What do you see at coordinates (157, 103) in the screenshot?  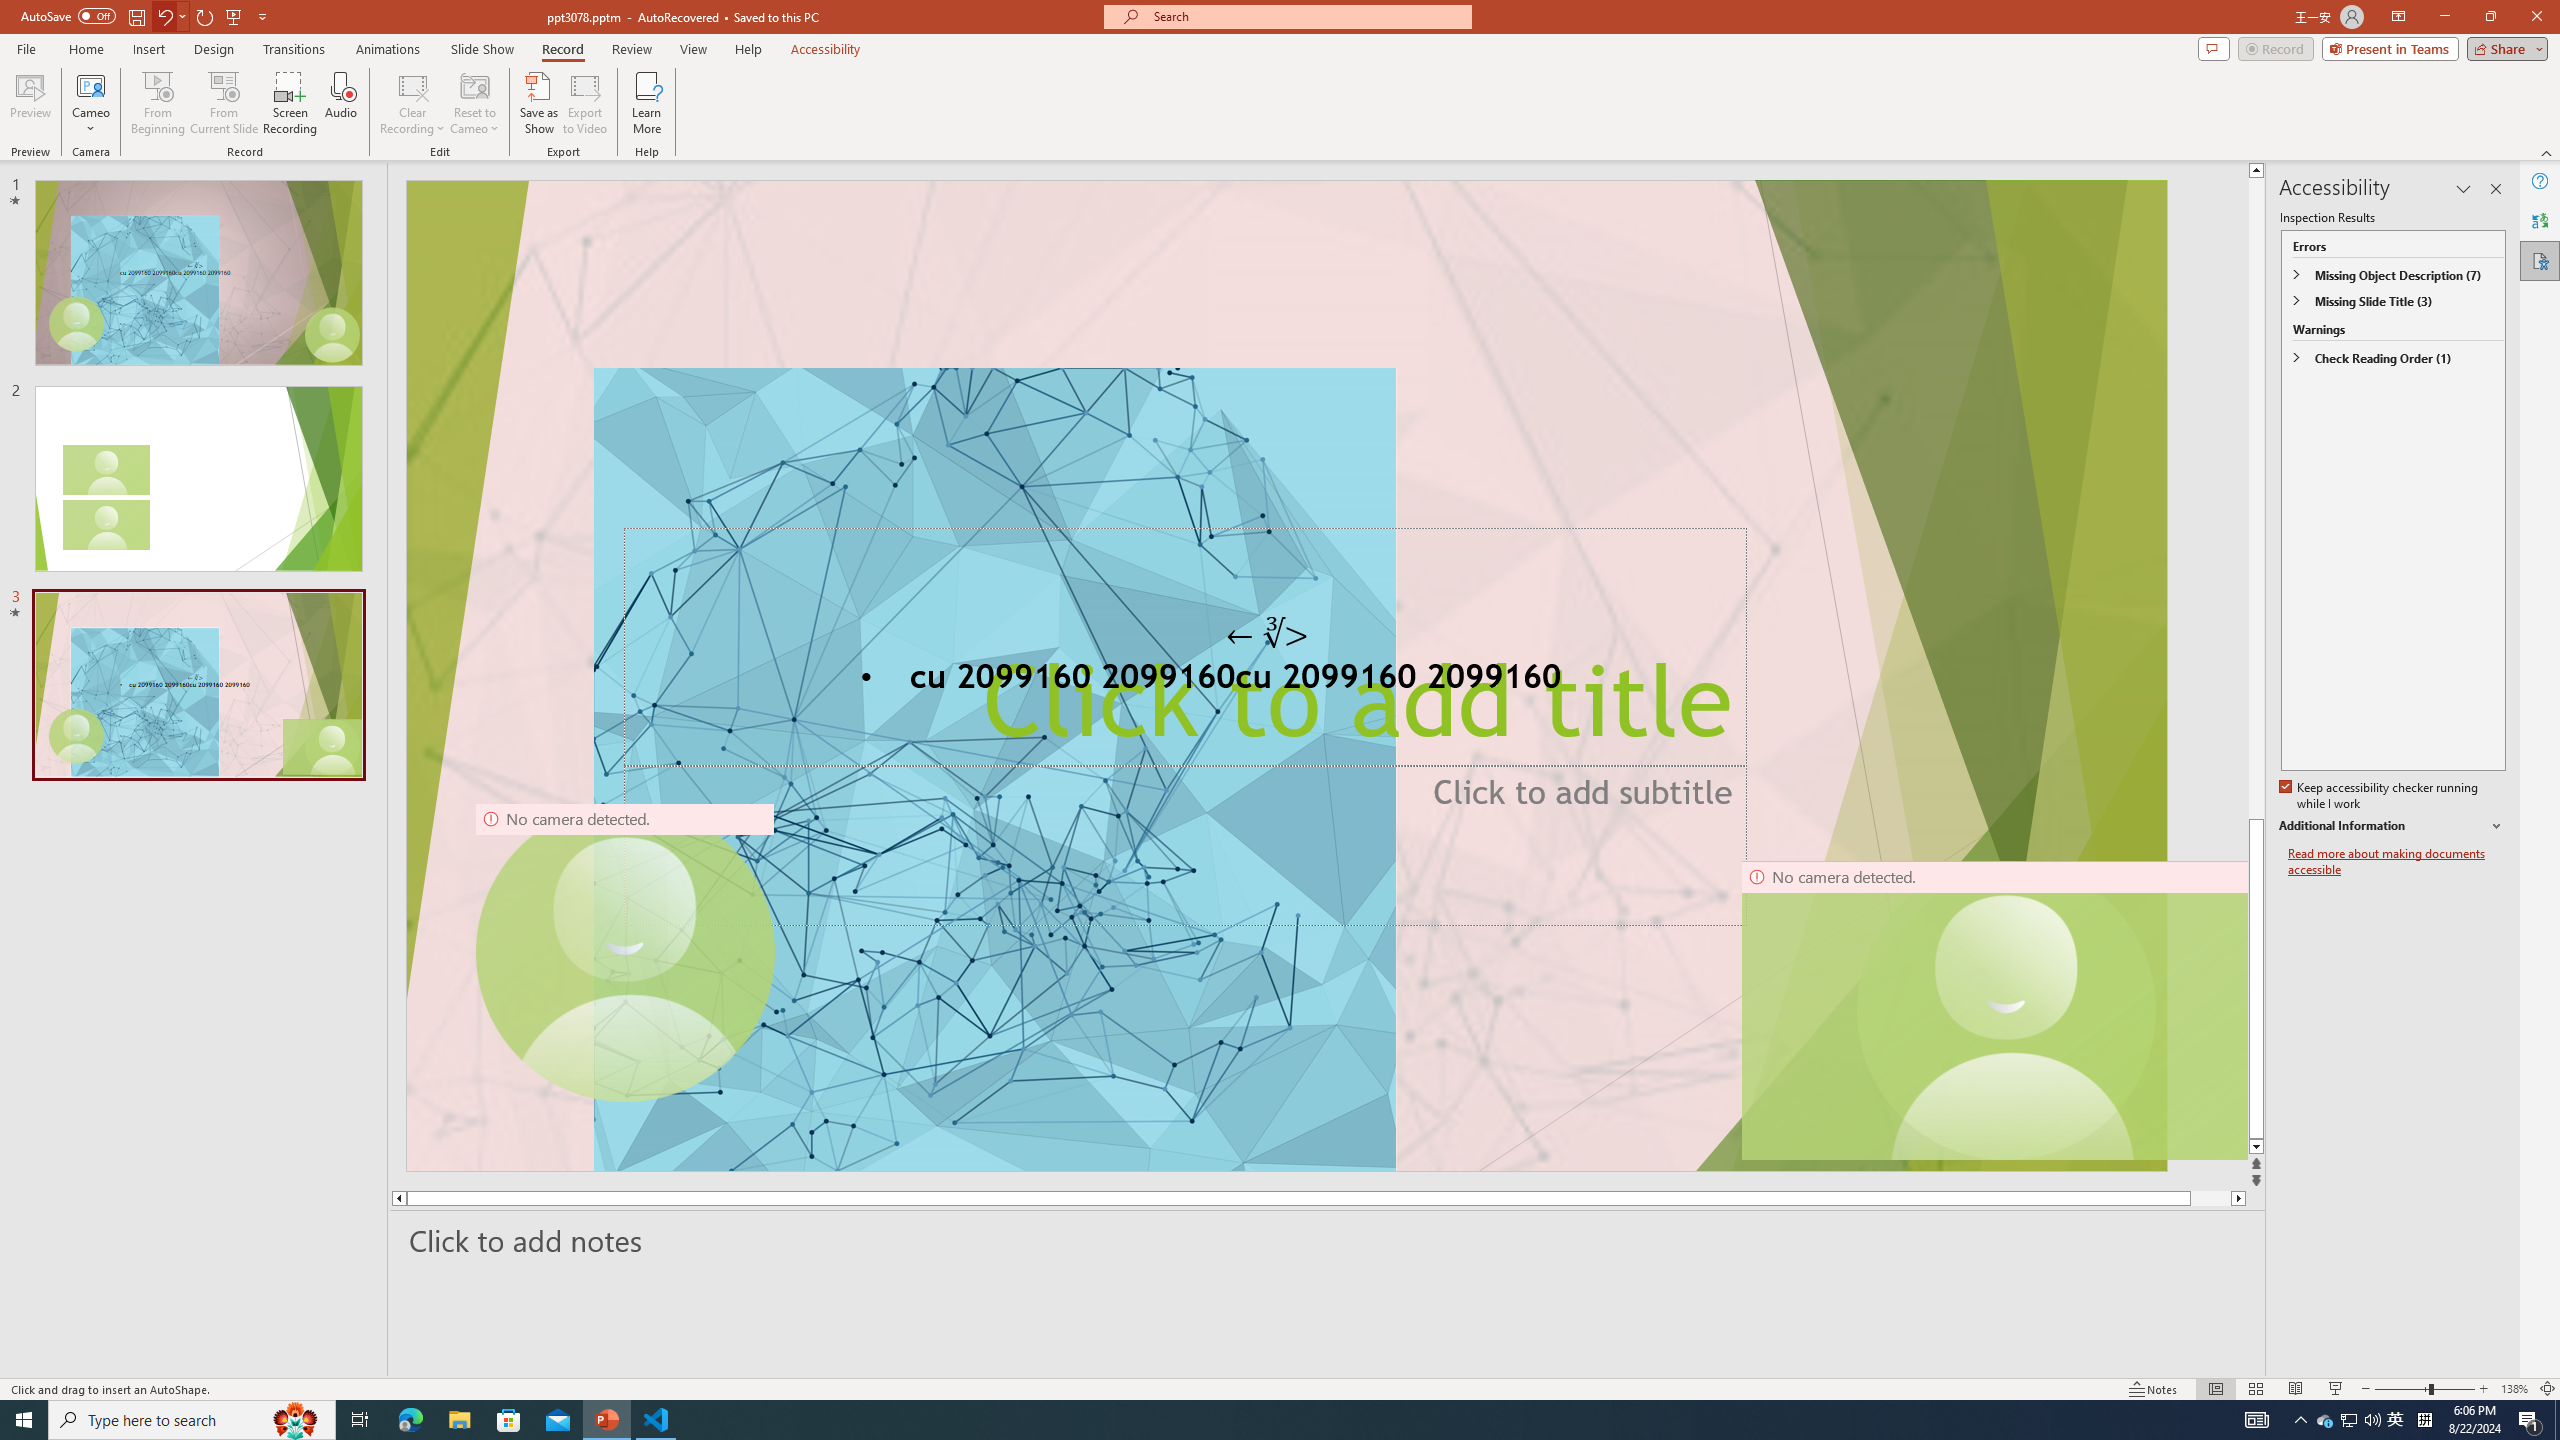 I see `From Beginning...` at bounding box center [157, 103].